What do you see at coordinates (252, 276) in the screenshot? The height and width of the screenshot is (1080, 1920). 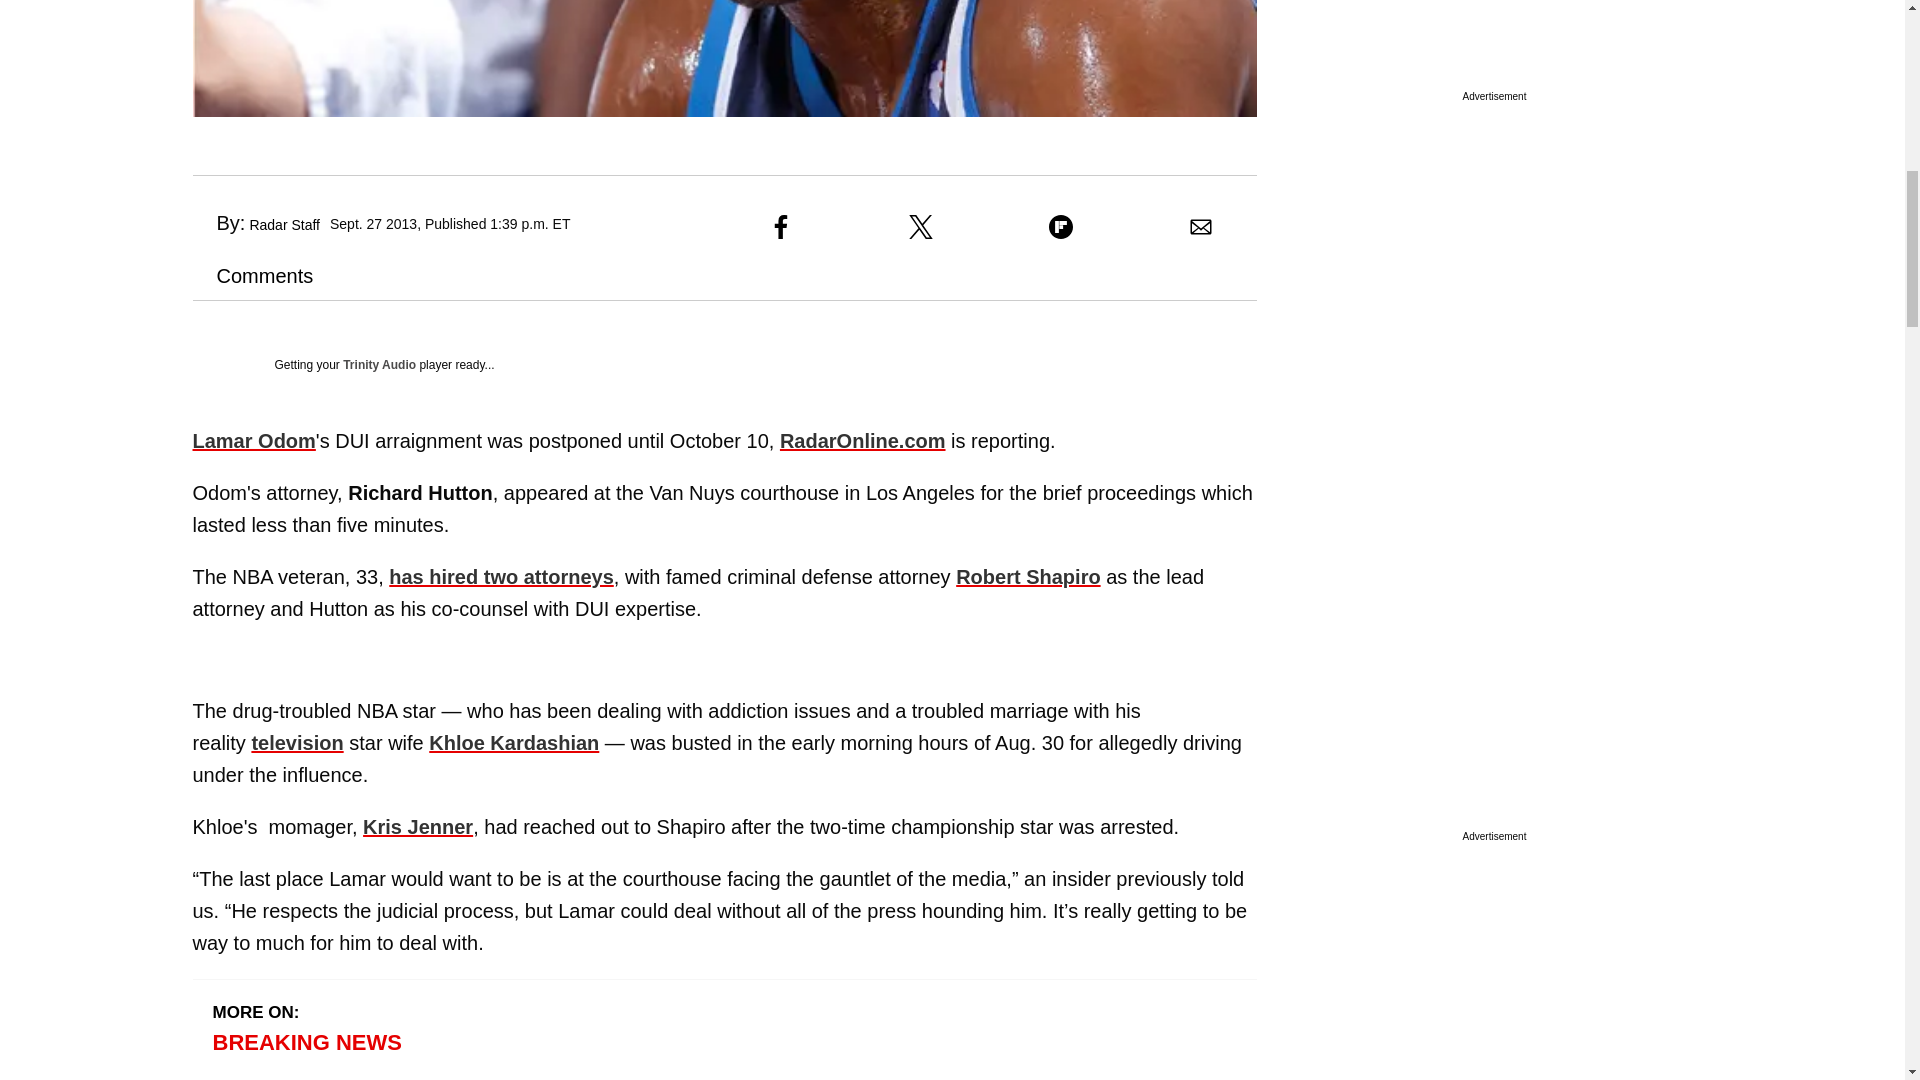 I see `Comments` at bounding box center [252, 276].